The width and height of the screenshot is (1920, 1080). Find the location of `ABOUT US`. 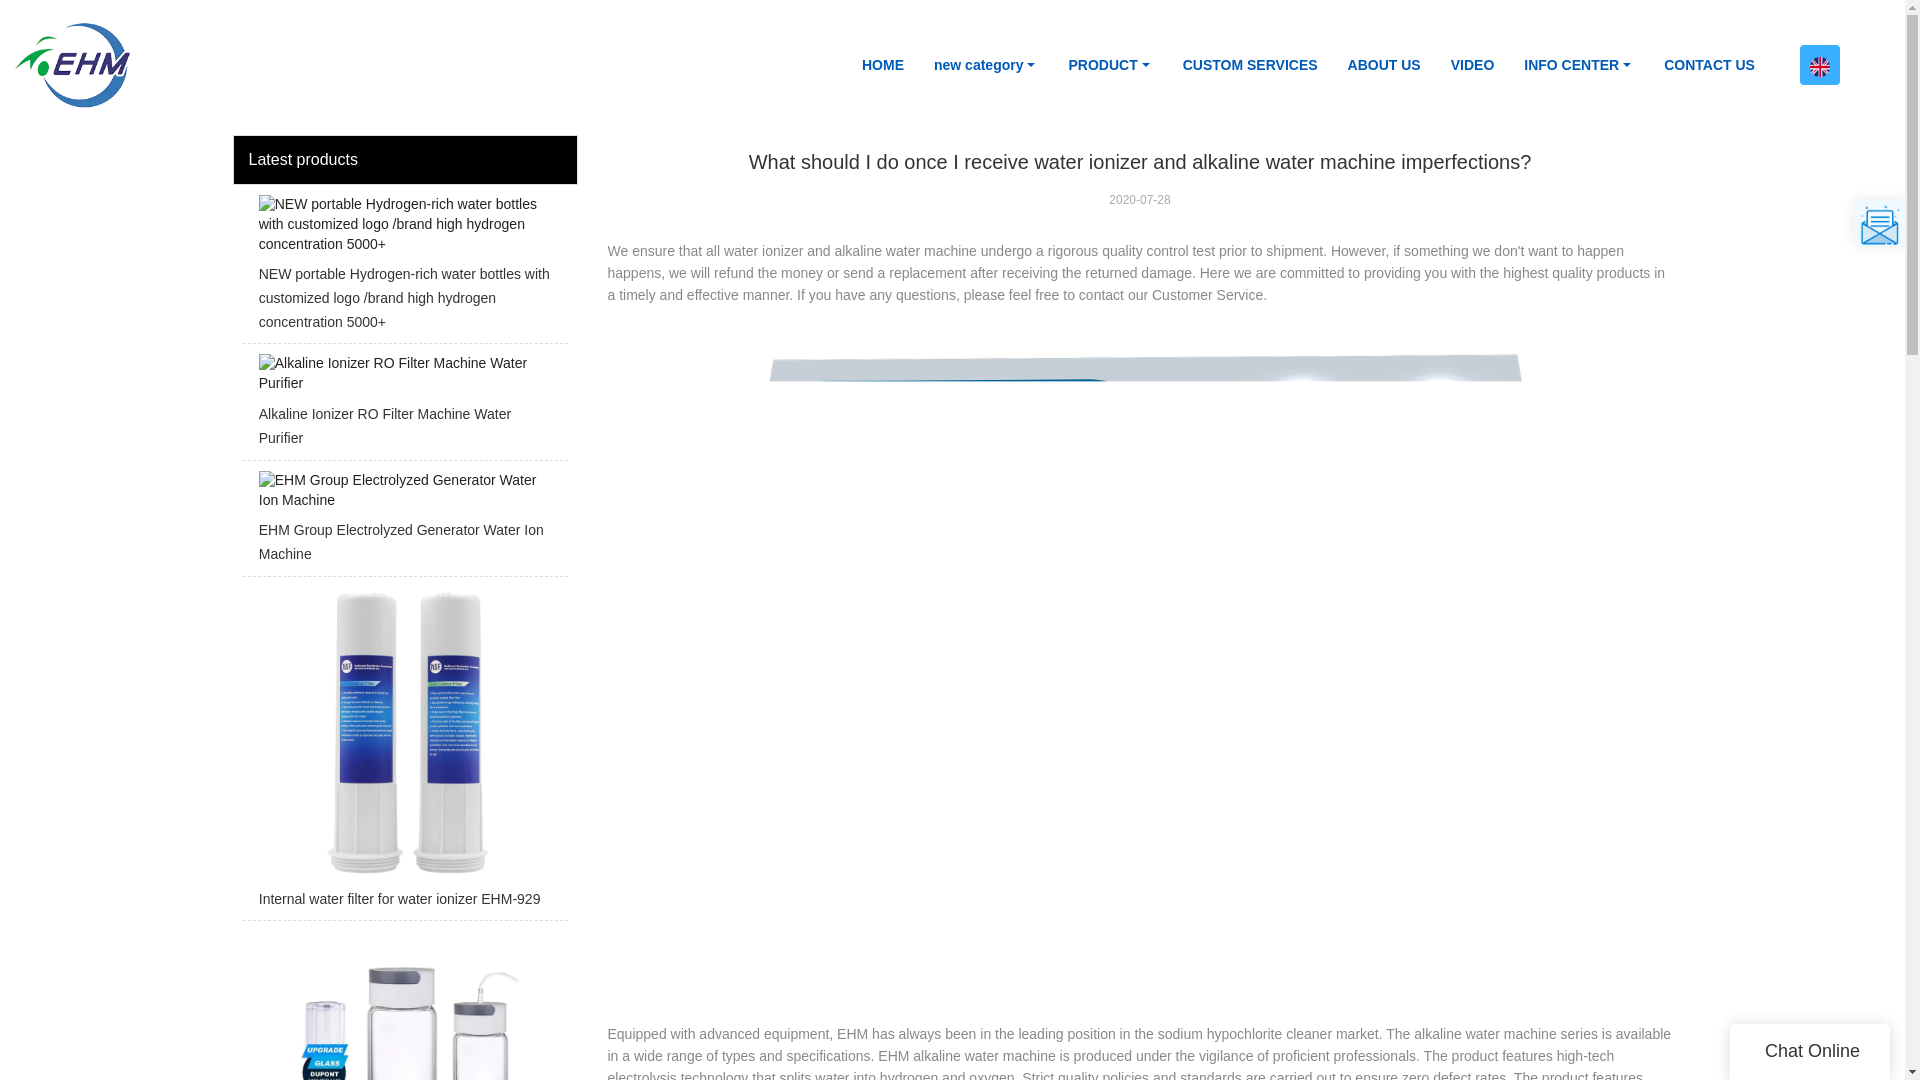

ABOUT US is located at coordinates (1384, 65).